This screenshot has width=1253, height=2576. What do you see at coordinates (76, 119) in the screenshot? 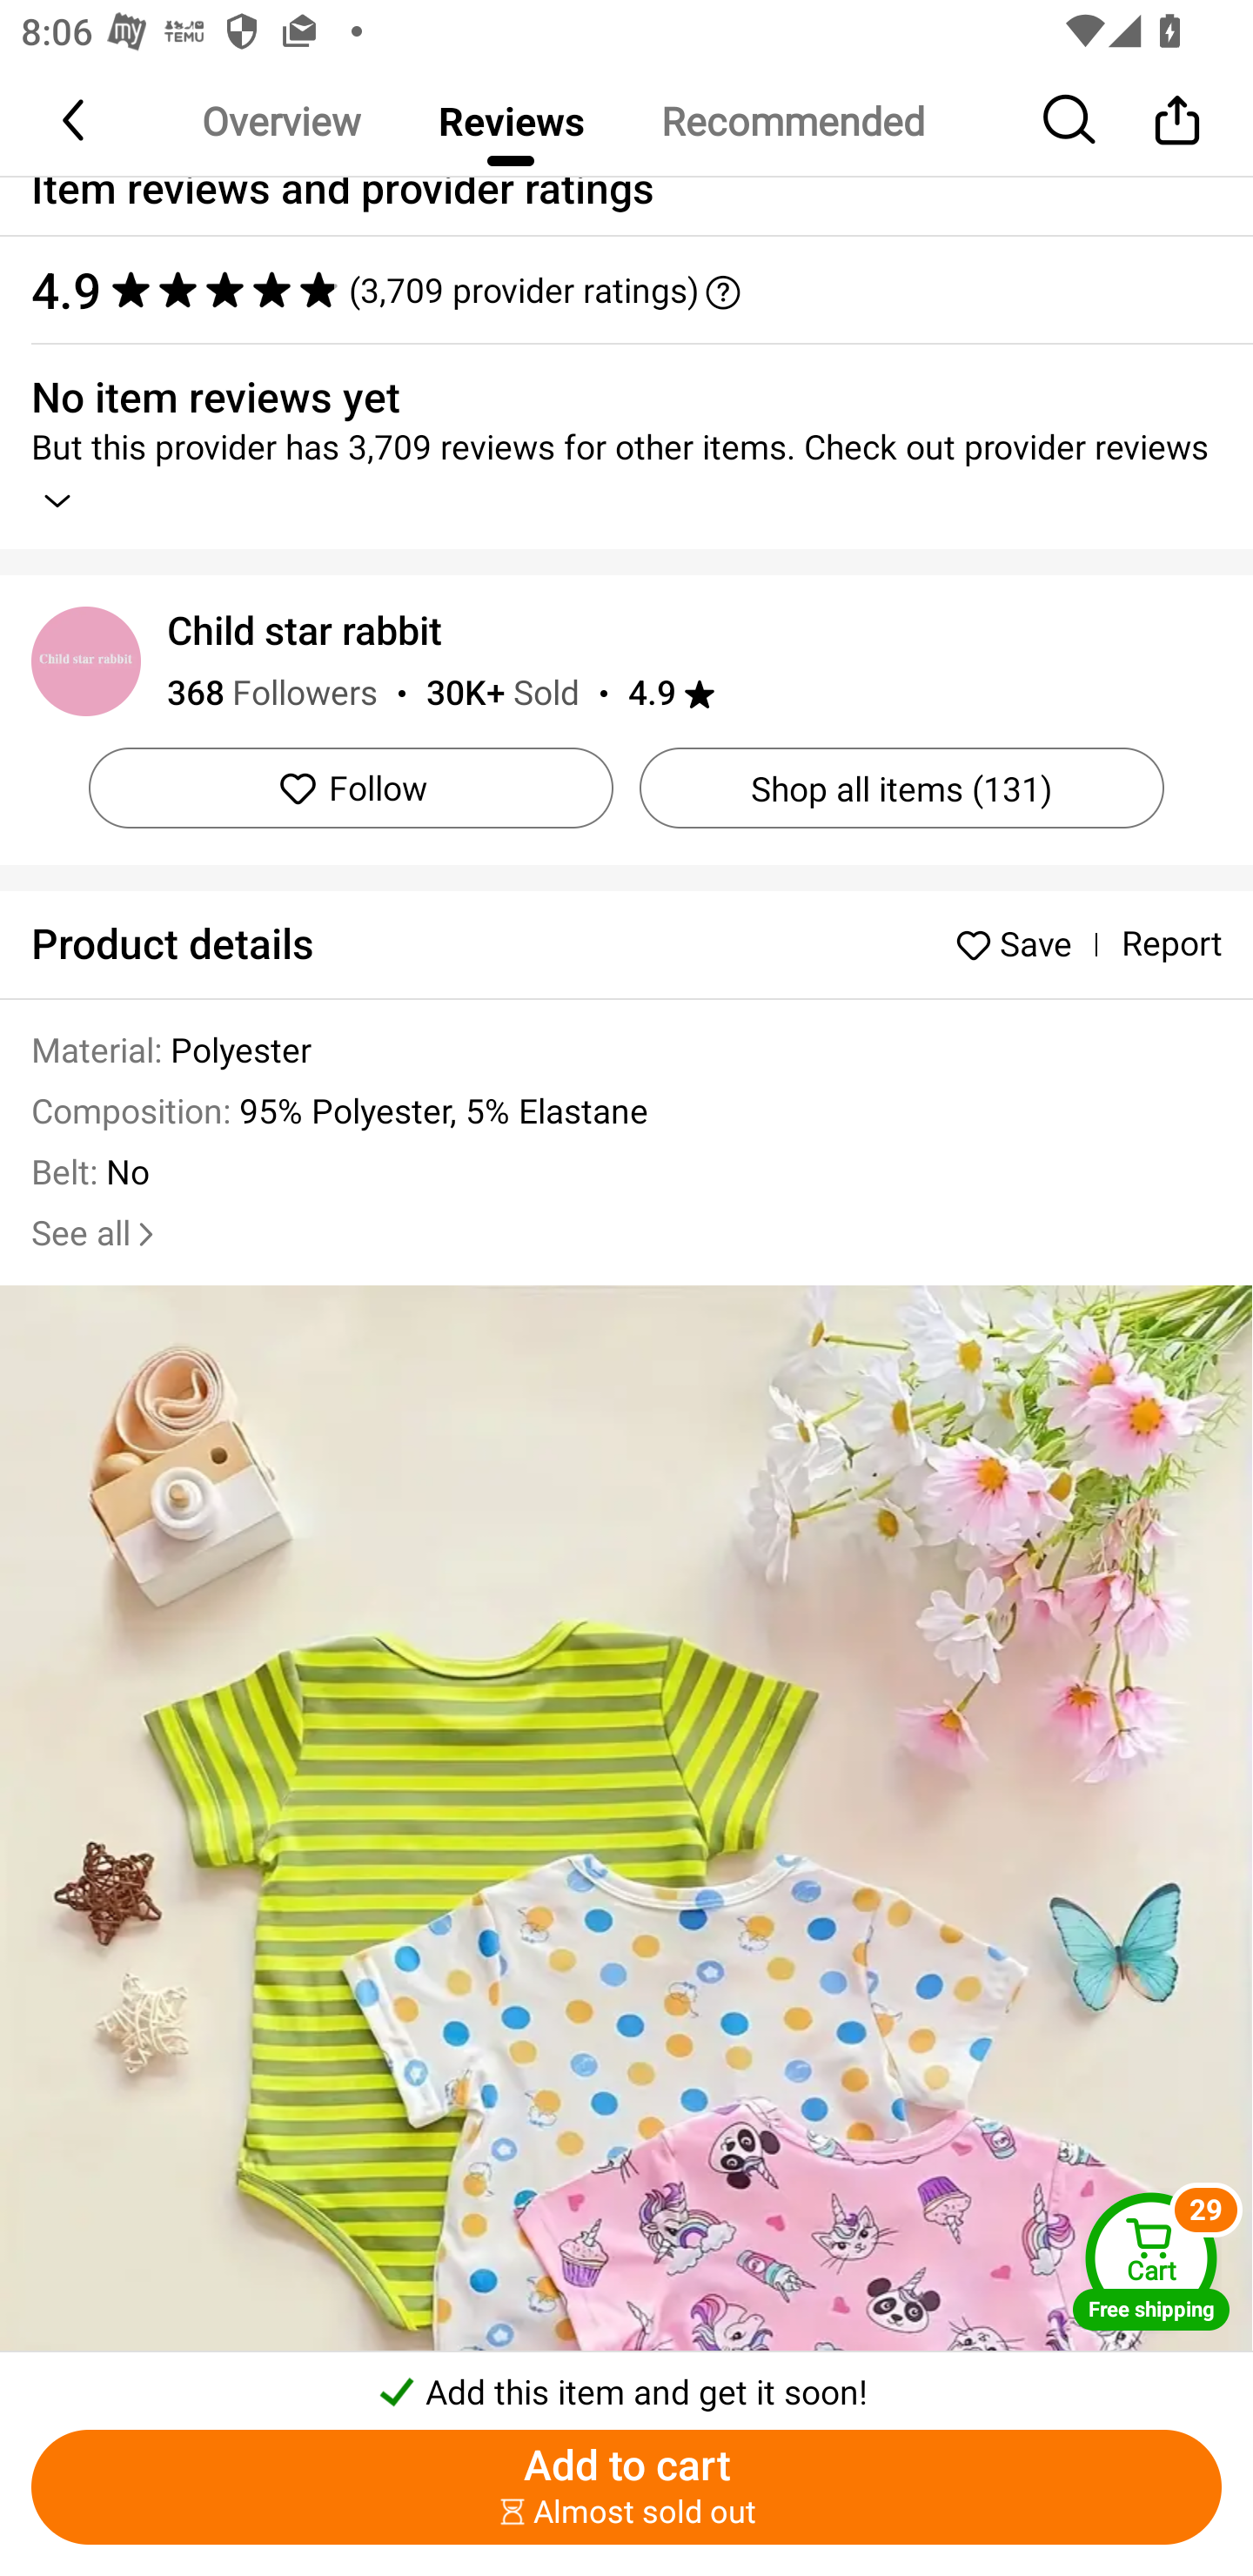
I see `Back` at bounding box center [76, 119].